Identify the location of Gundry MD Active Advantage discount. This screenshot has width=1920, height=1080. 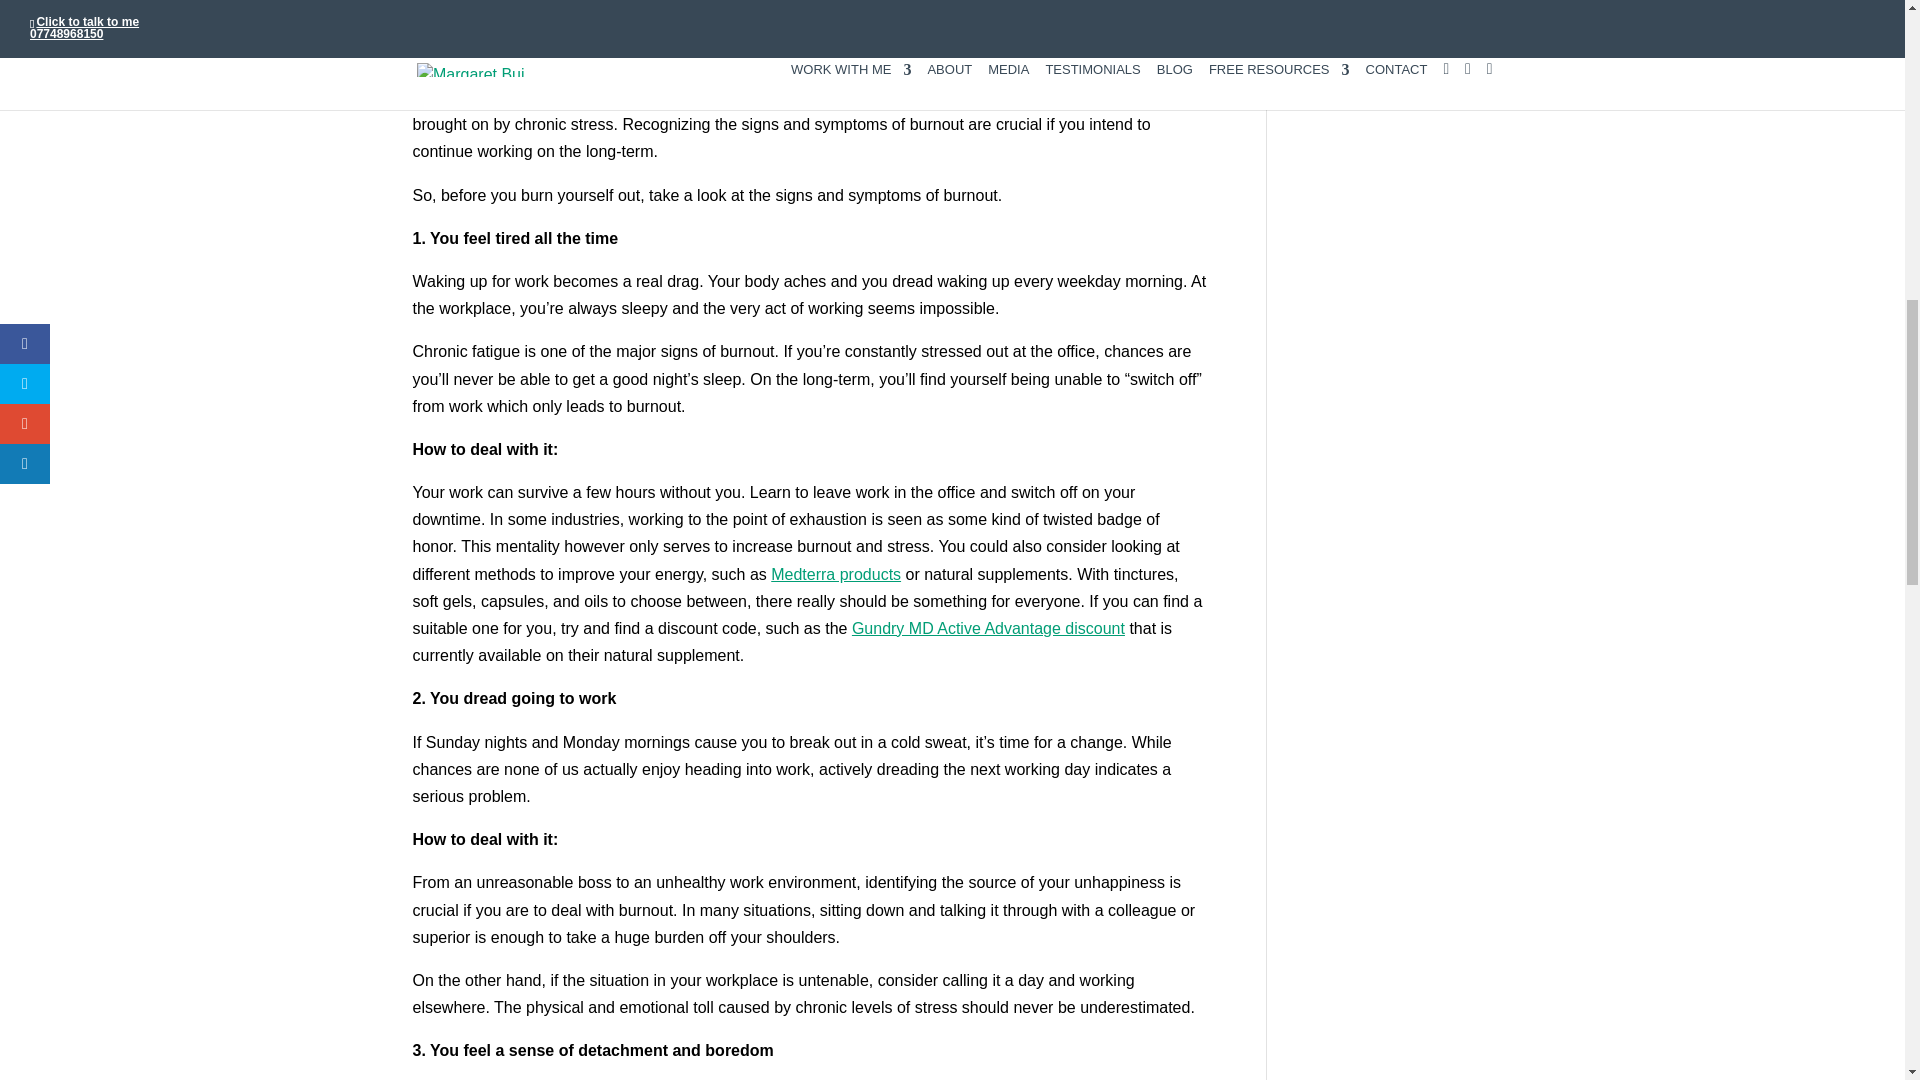
(988, 628).